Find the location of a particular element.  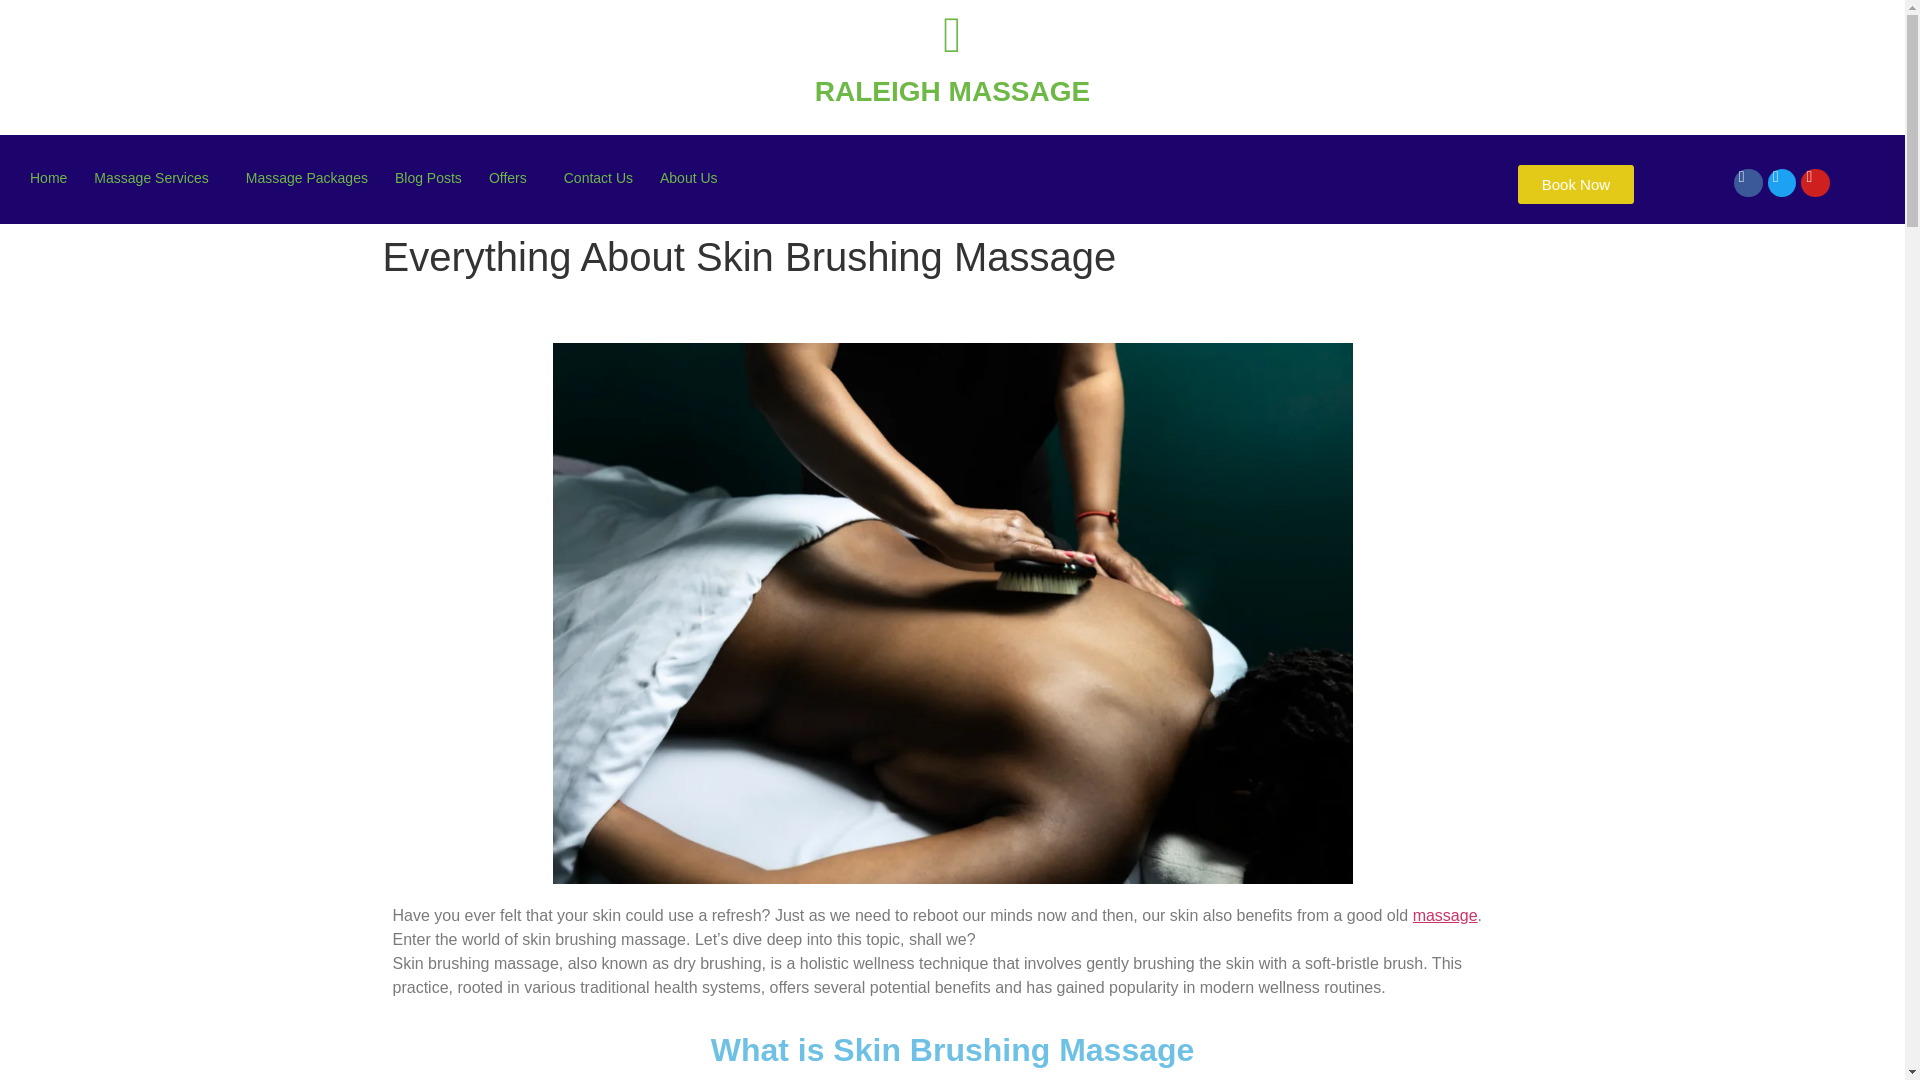

Massage Packages is located at coordinates (307, 178).